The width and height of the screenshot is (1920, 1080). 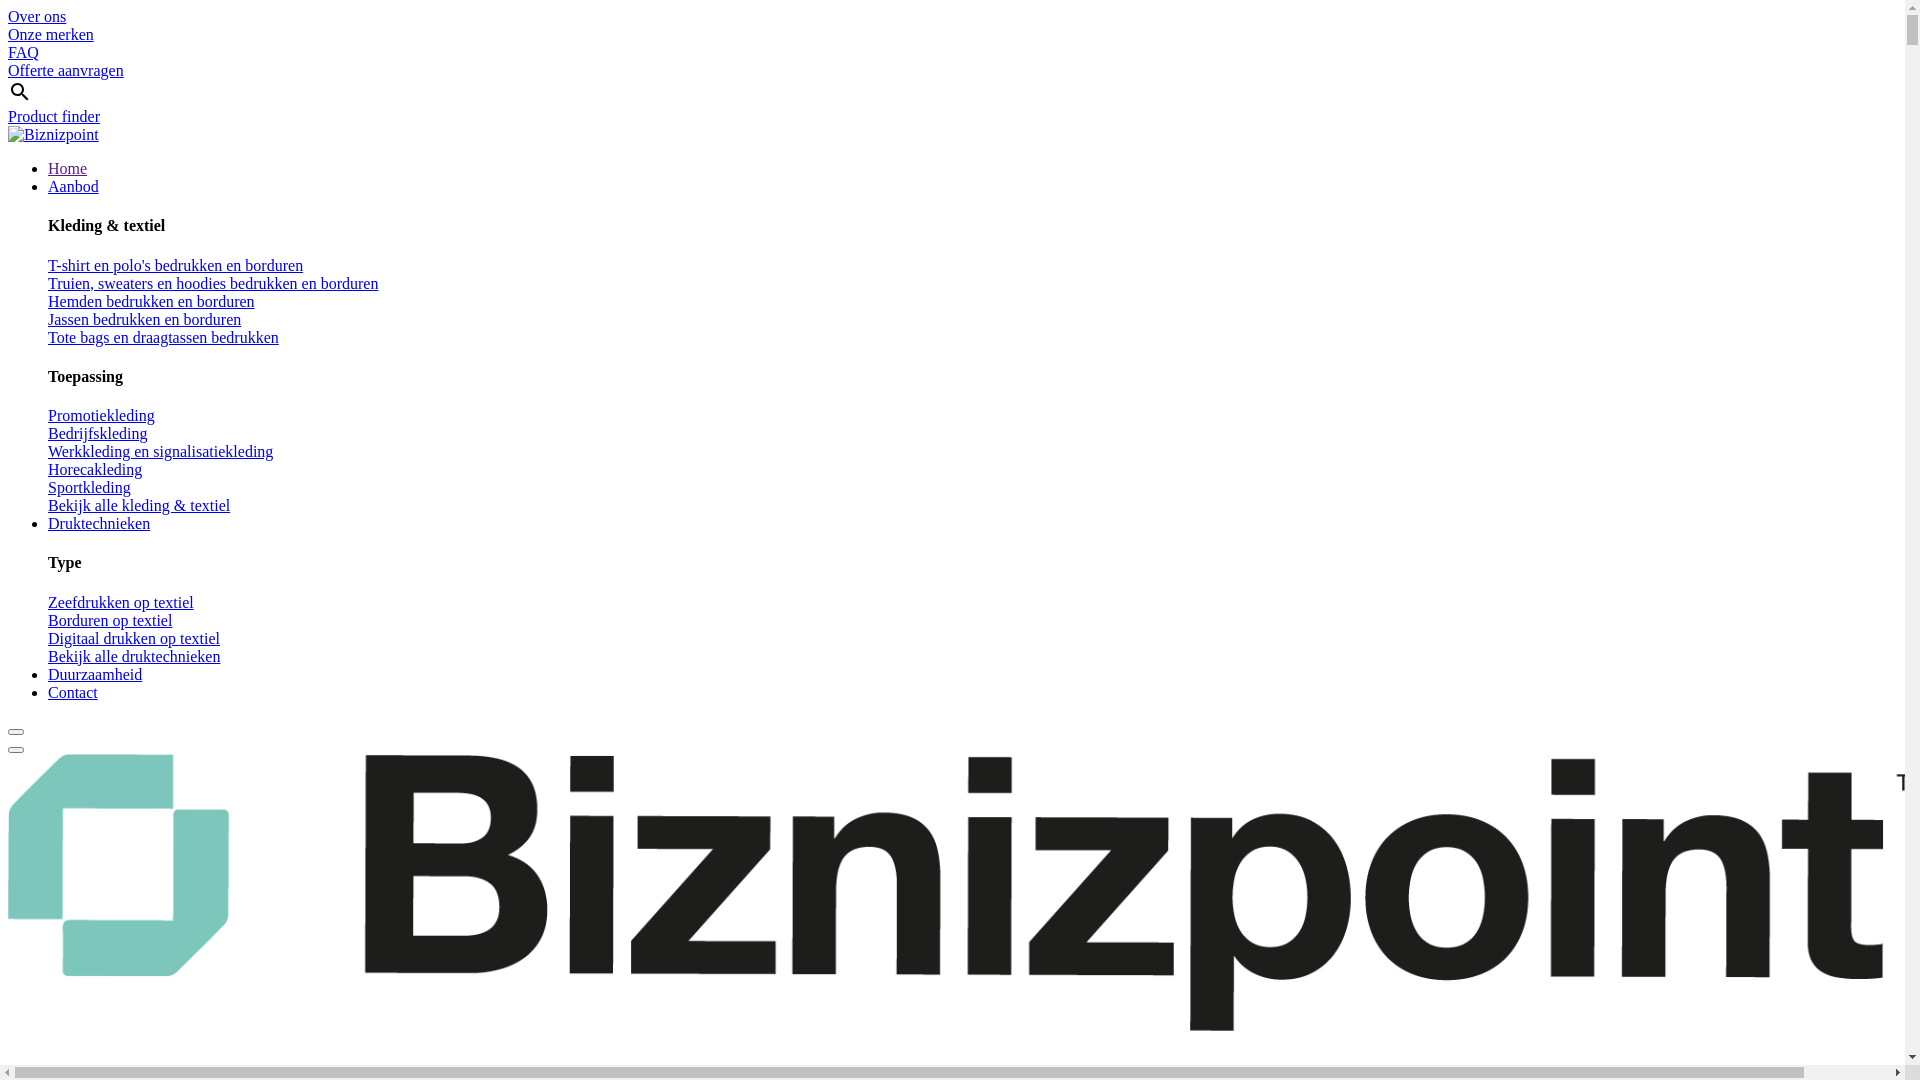 I want to click on T-shirt en polo's bedrukken en borduren, so click(x=176, y=266).